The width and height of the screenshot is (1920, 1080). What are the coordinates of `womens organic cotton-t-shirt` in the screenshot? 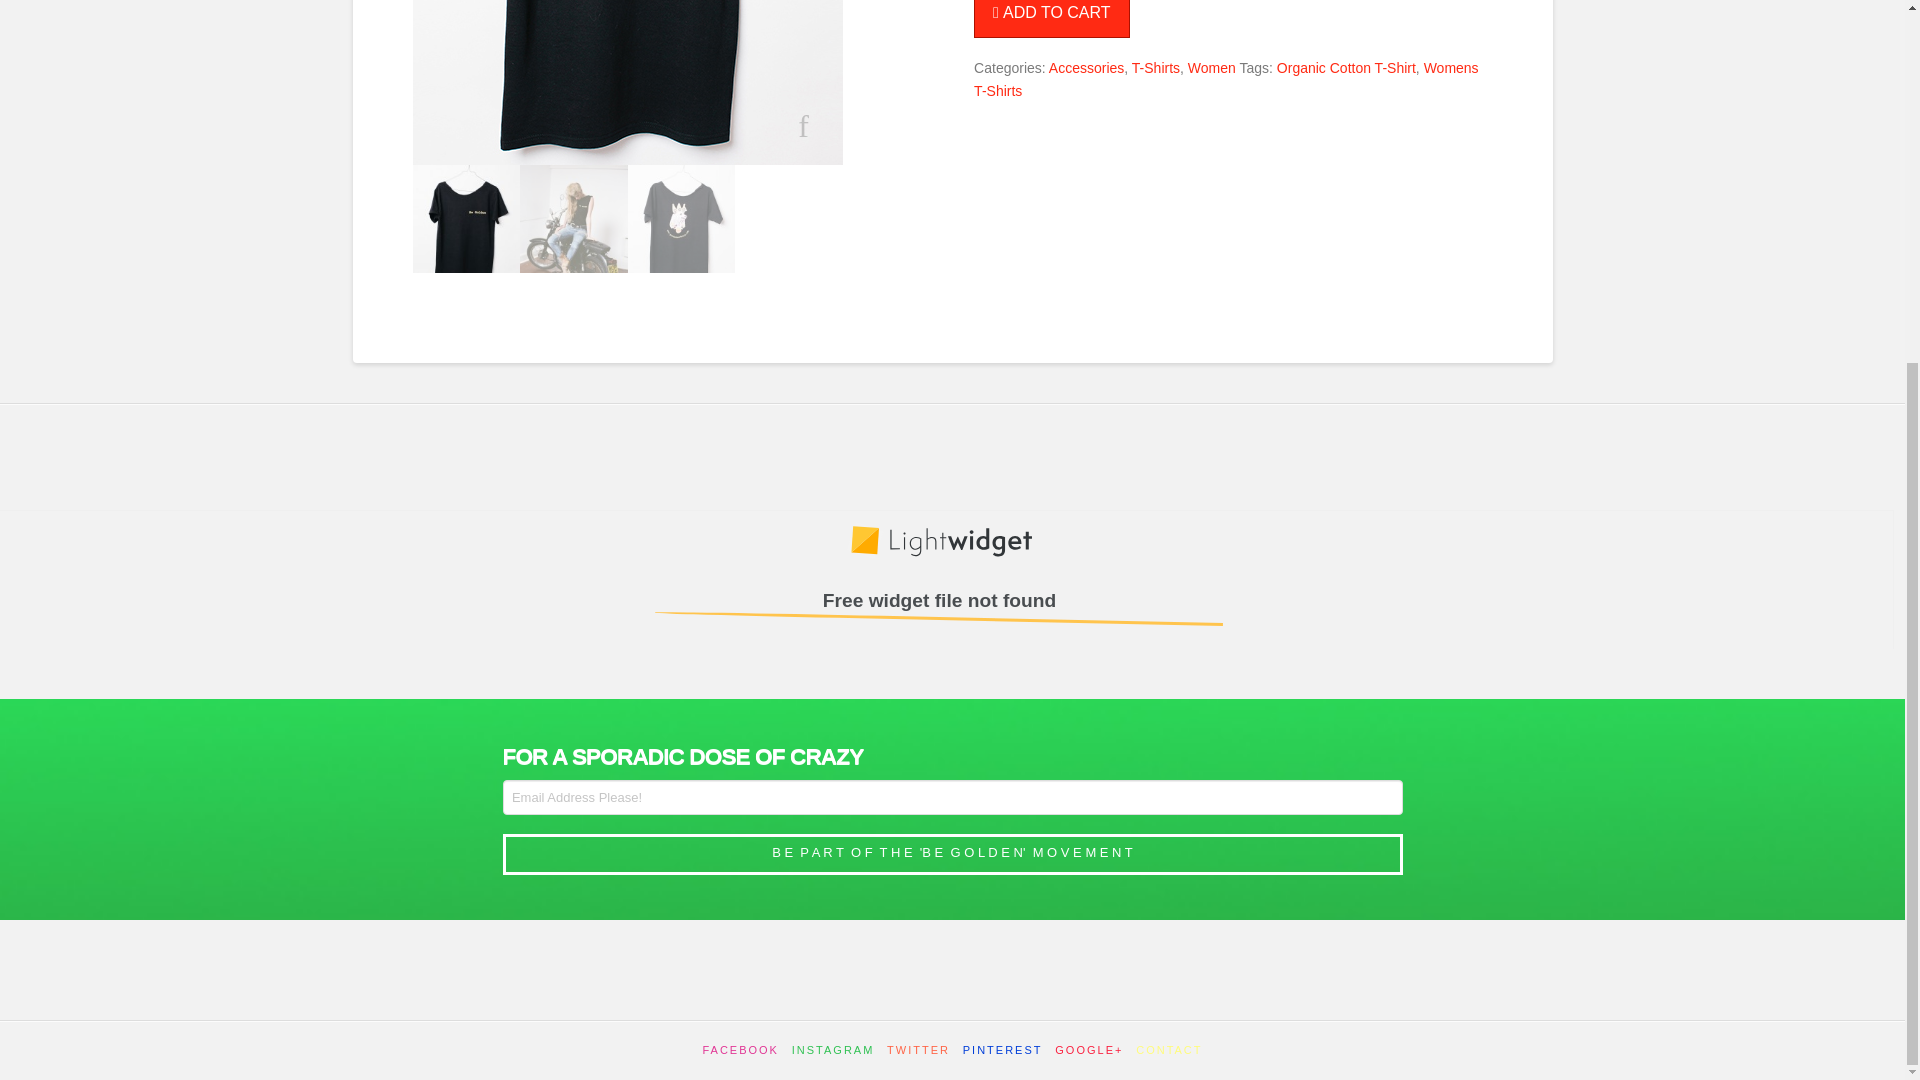 It's located at (466, 219).